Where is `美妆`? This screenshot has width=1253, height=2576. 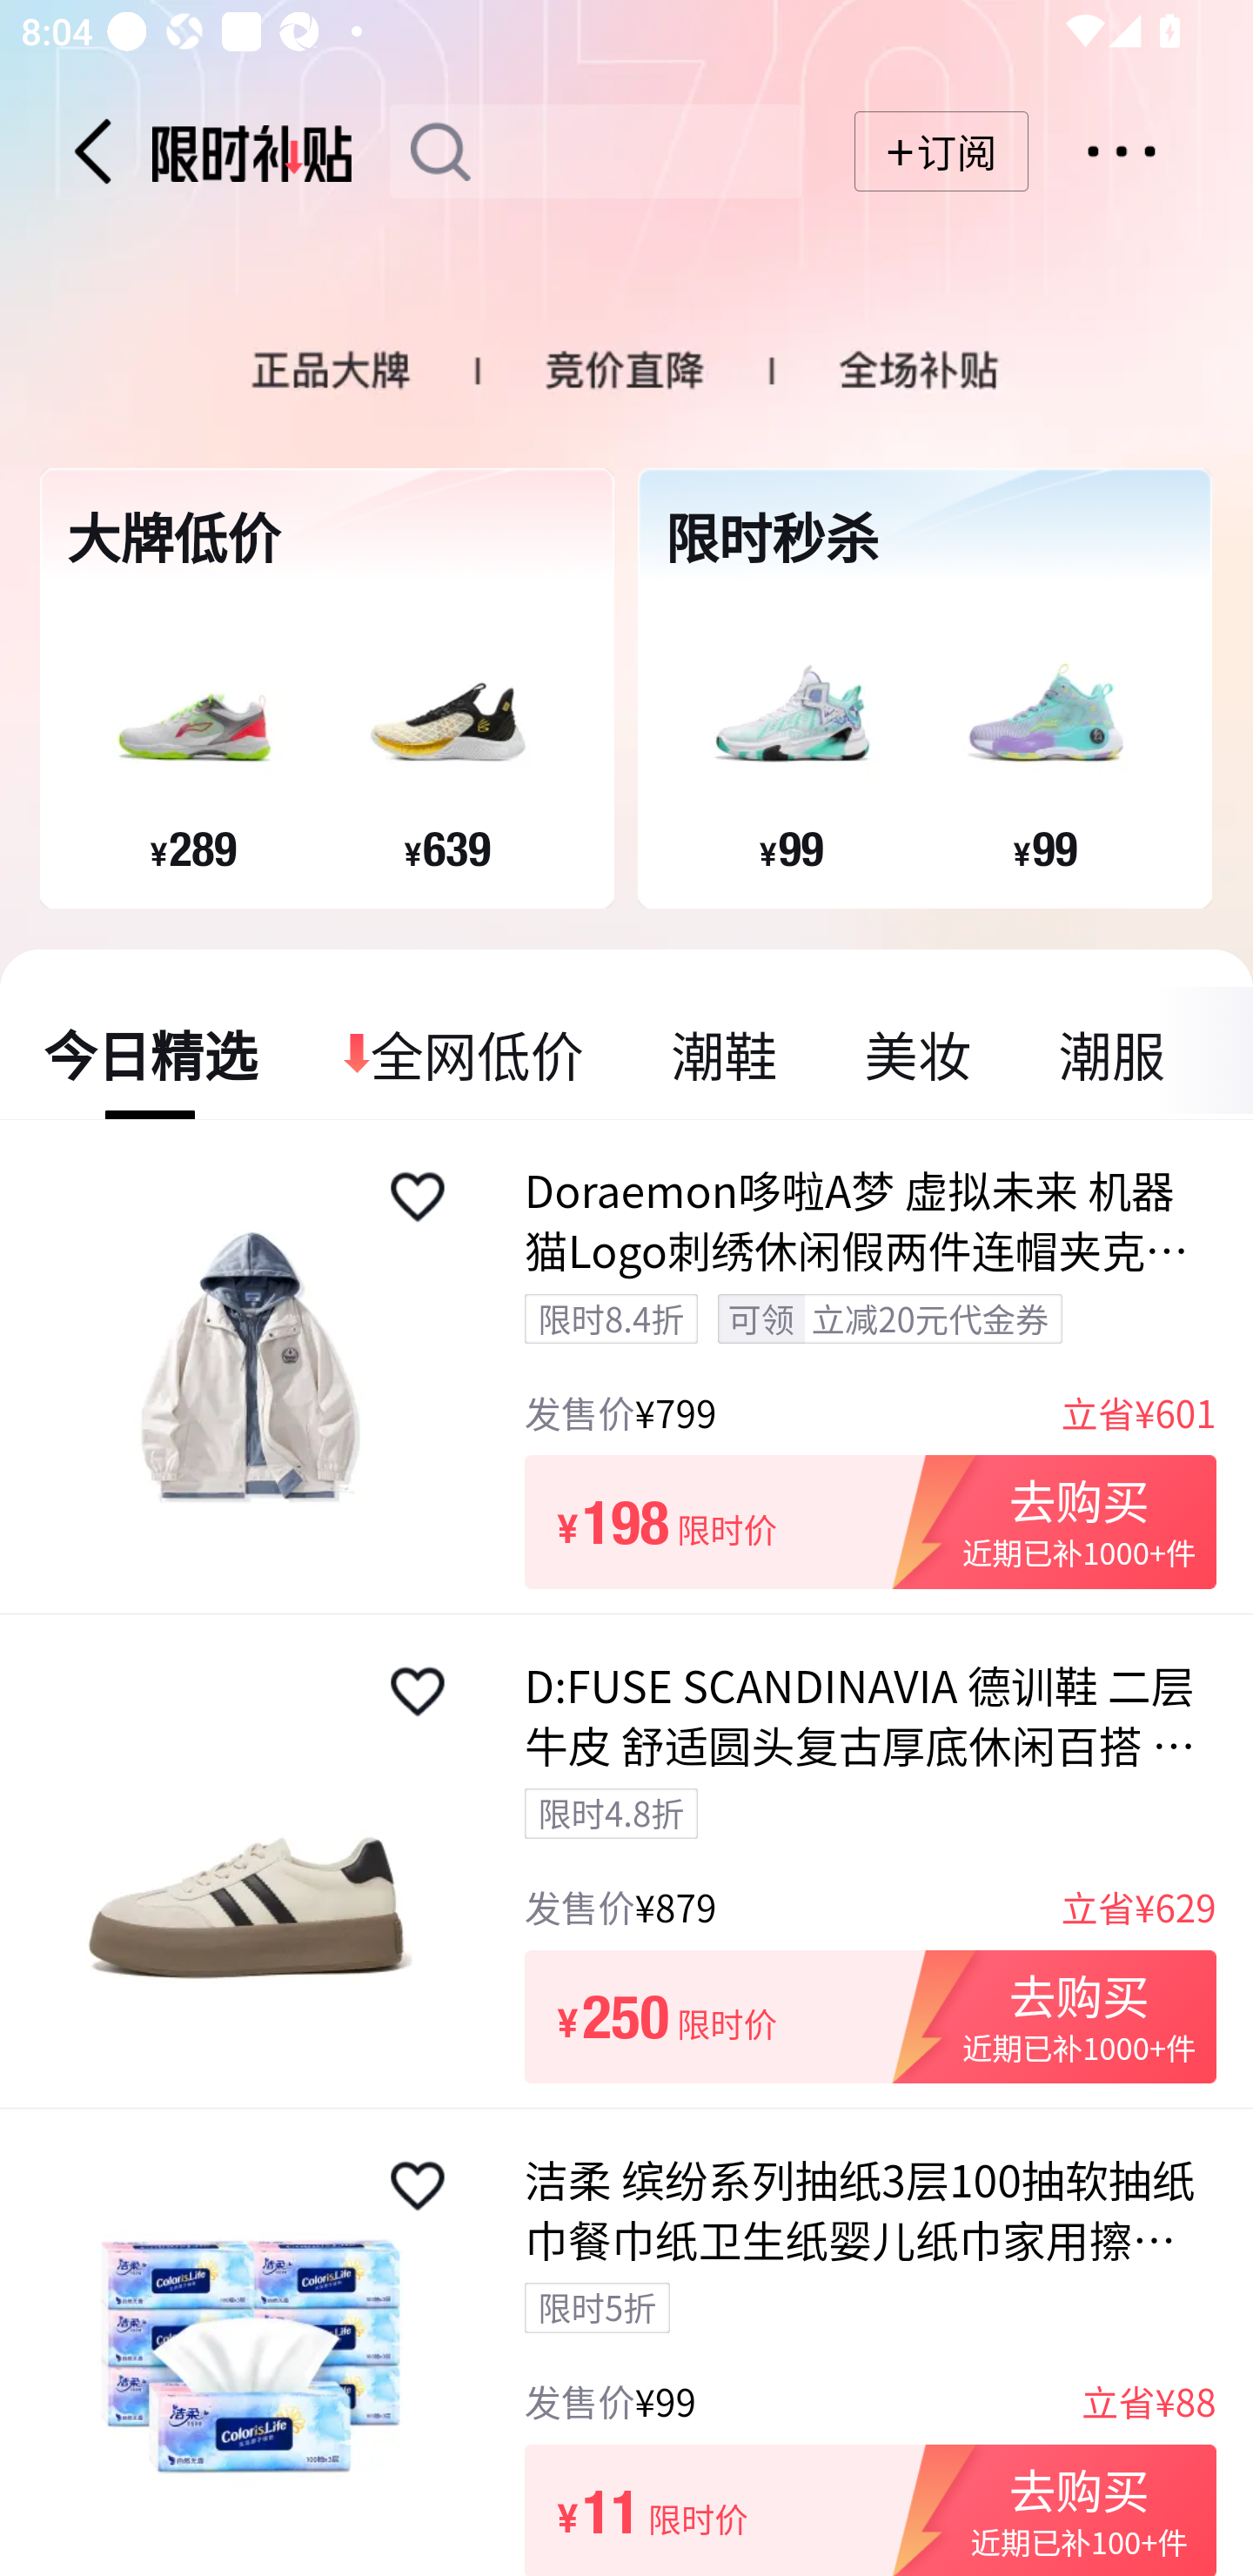
美妆 is located at coordinates (917, 1053).